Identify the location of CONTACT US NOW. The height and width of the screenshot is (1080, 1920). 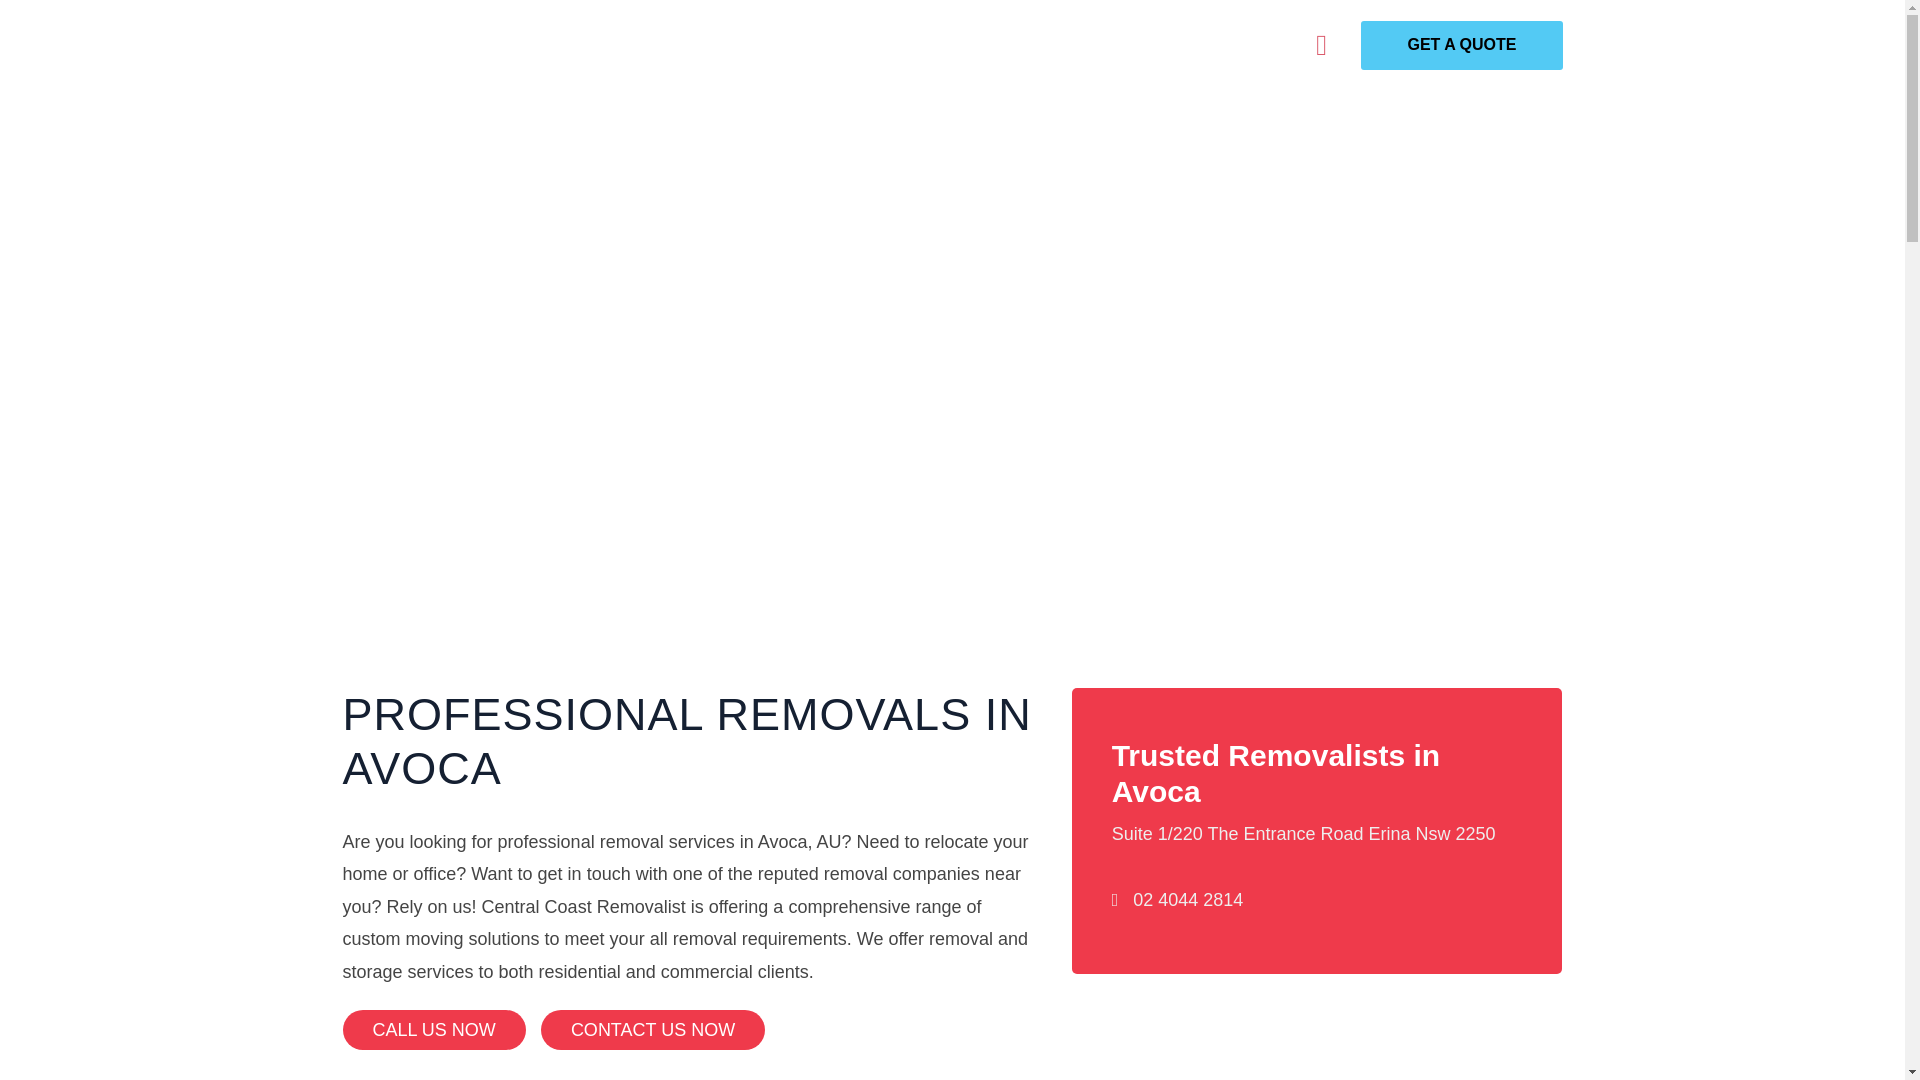
(652, 1029).